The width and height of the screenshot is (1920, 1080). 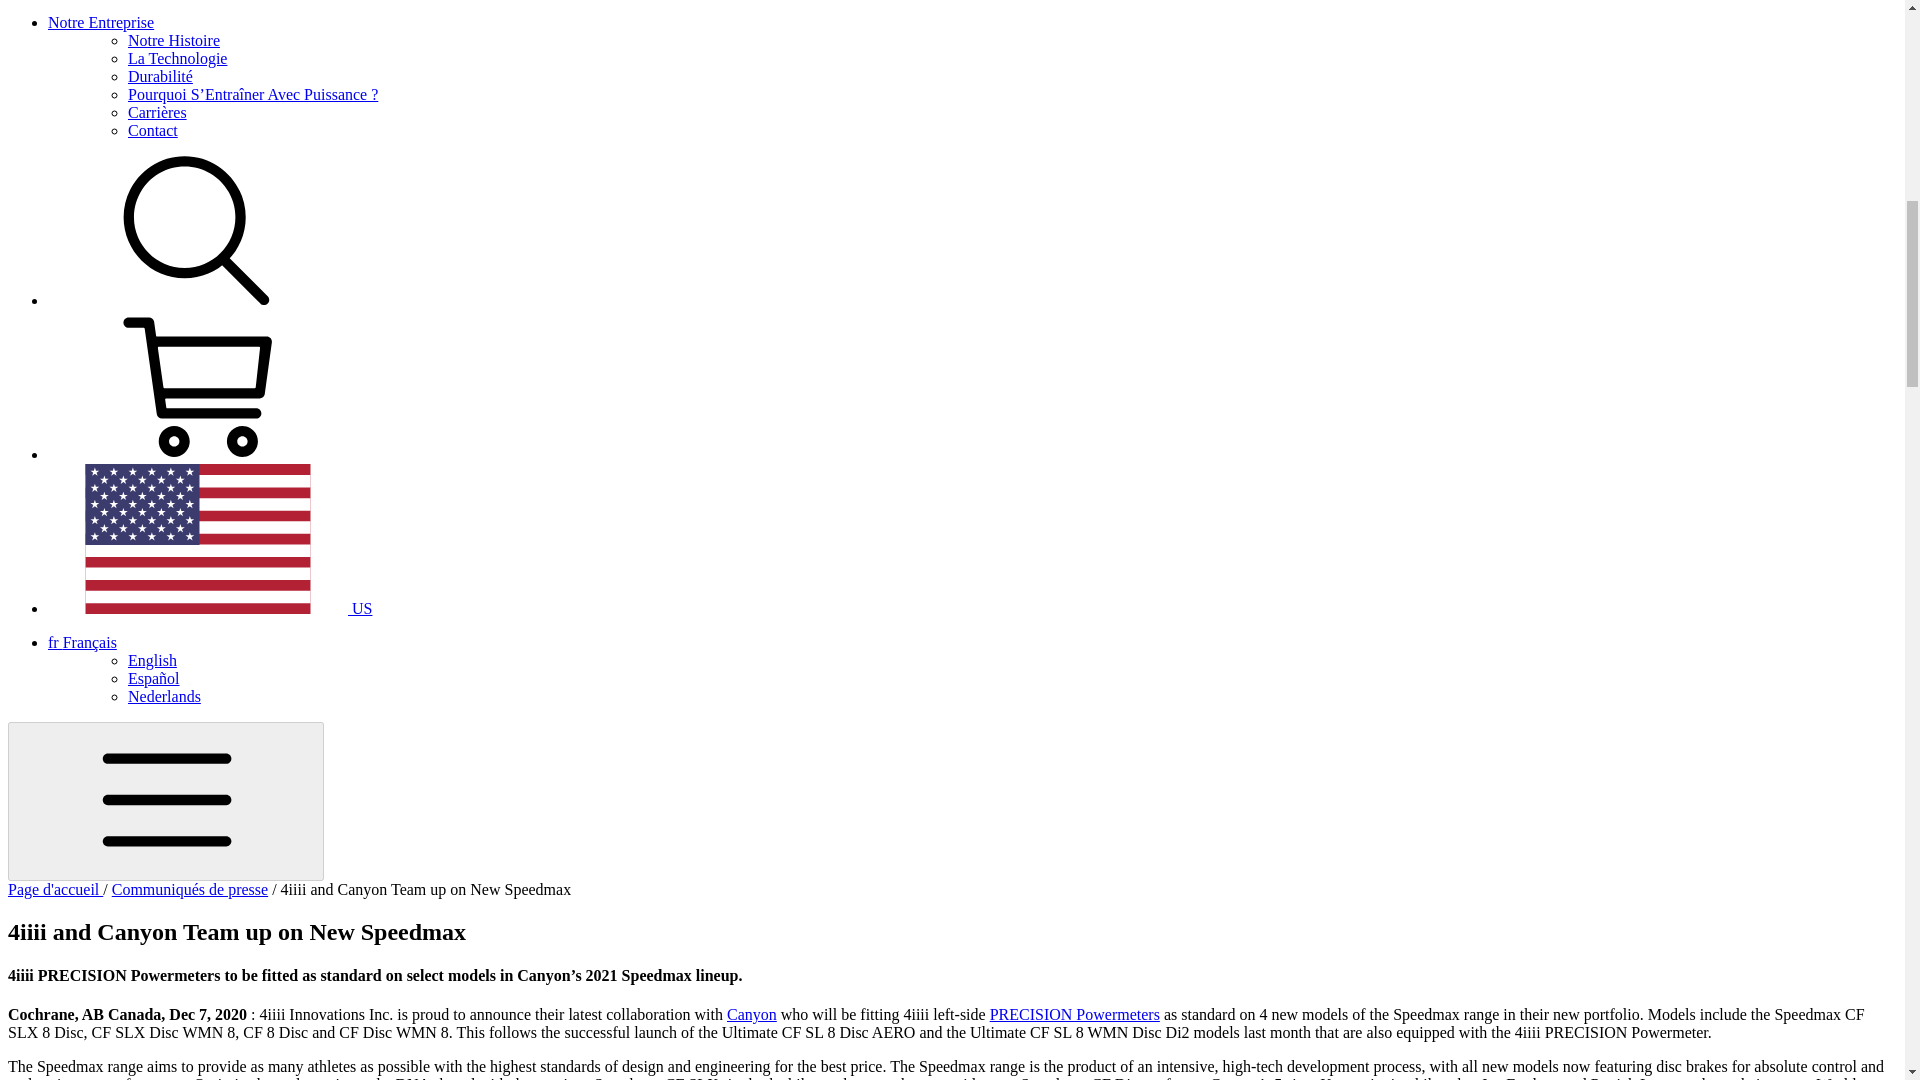 I want to click on La Technologie, so click(x=177, y=58).